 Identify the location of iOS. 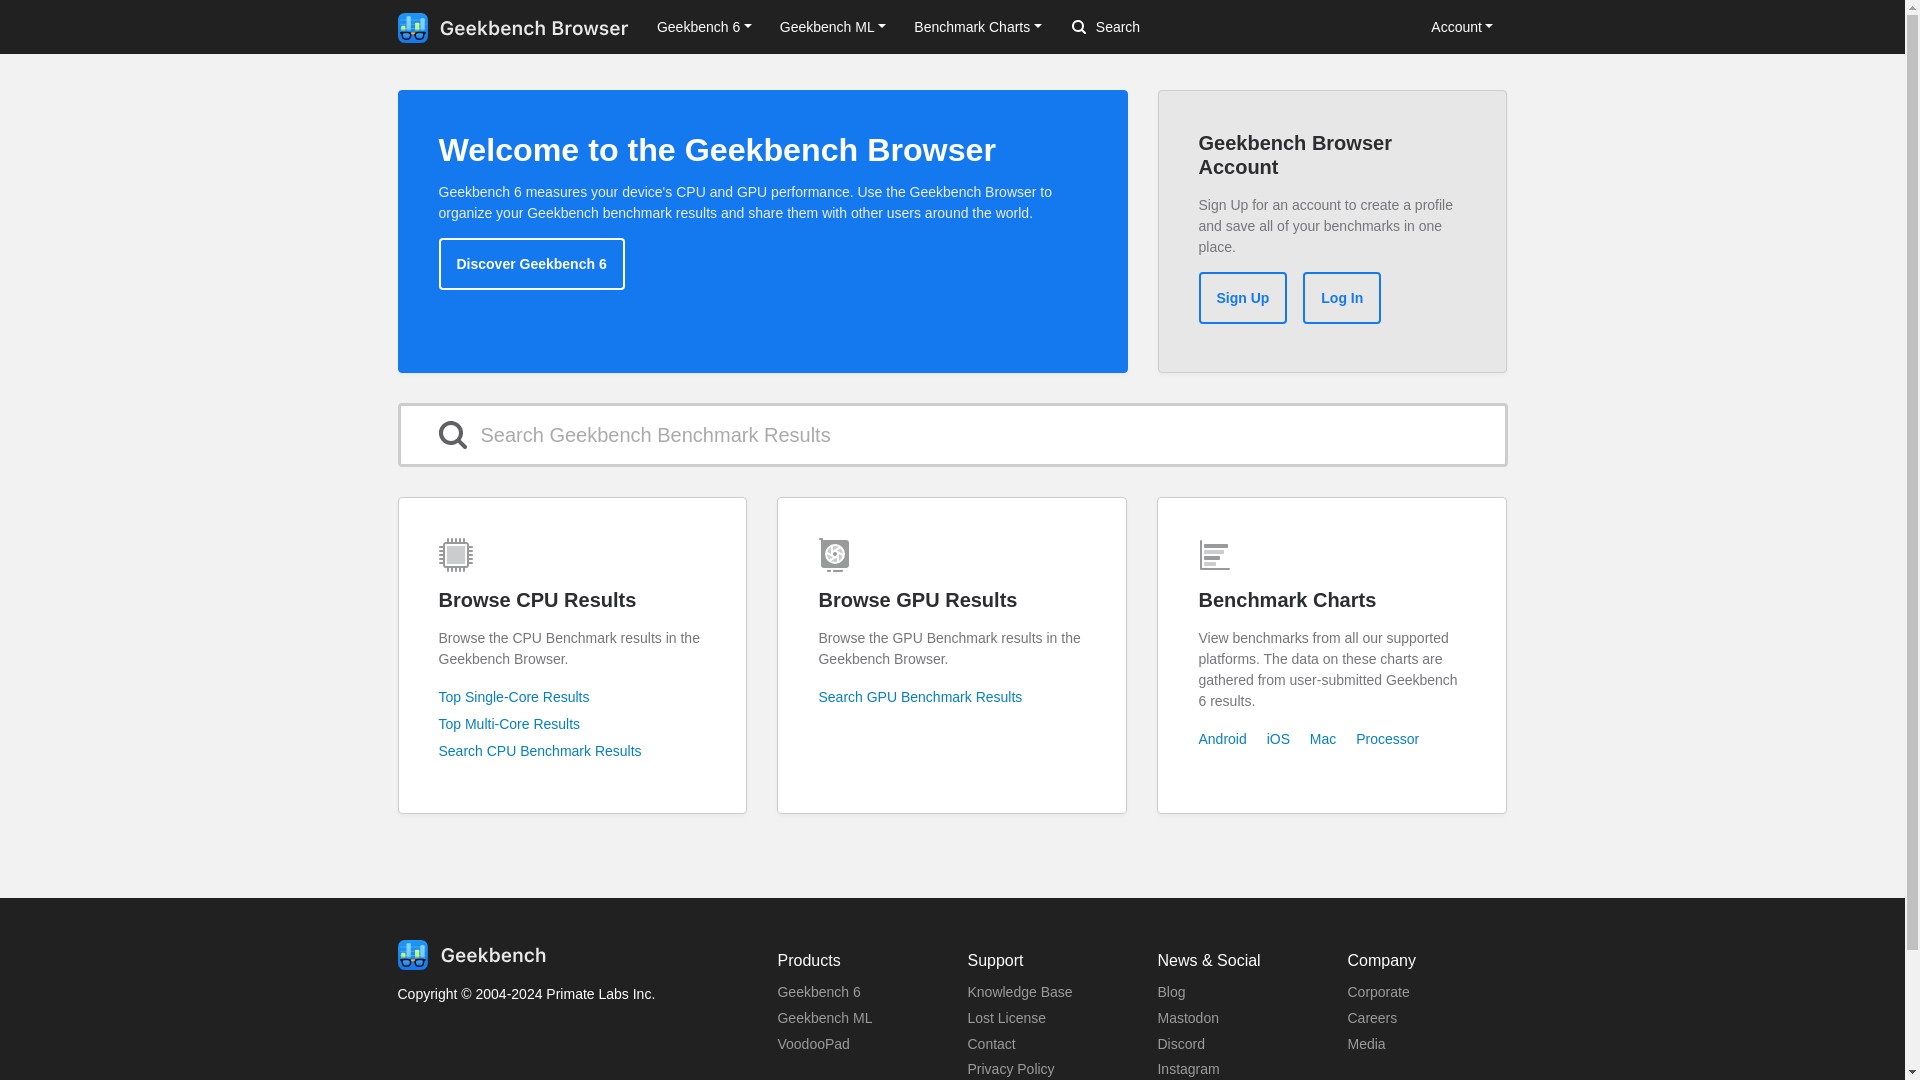
(1278, 739).